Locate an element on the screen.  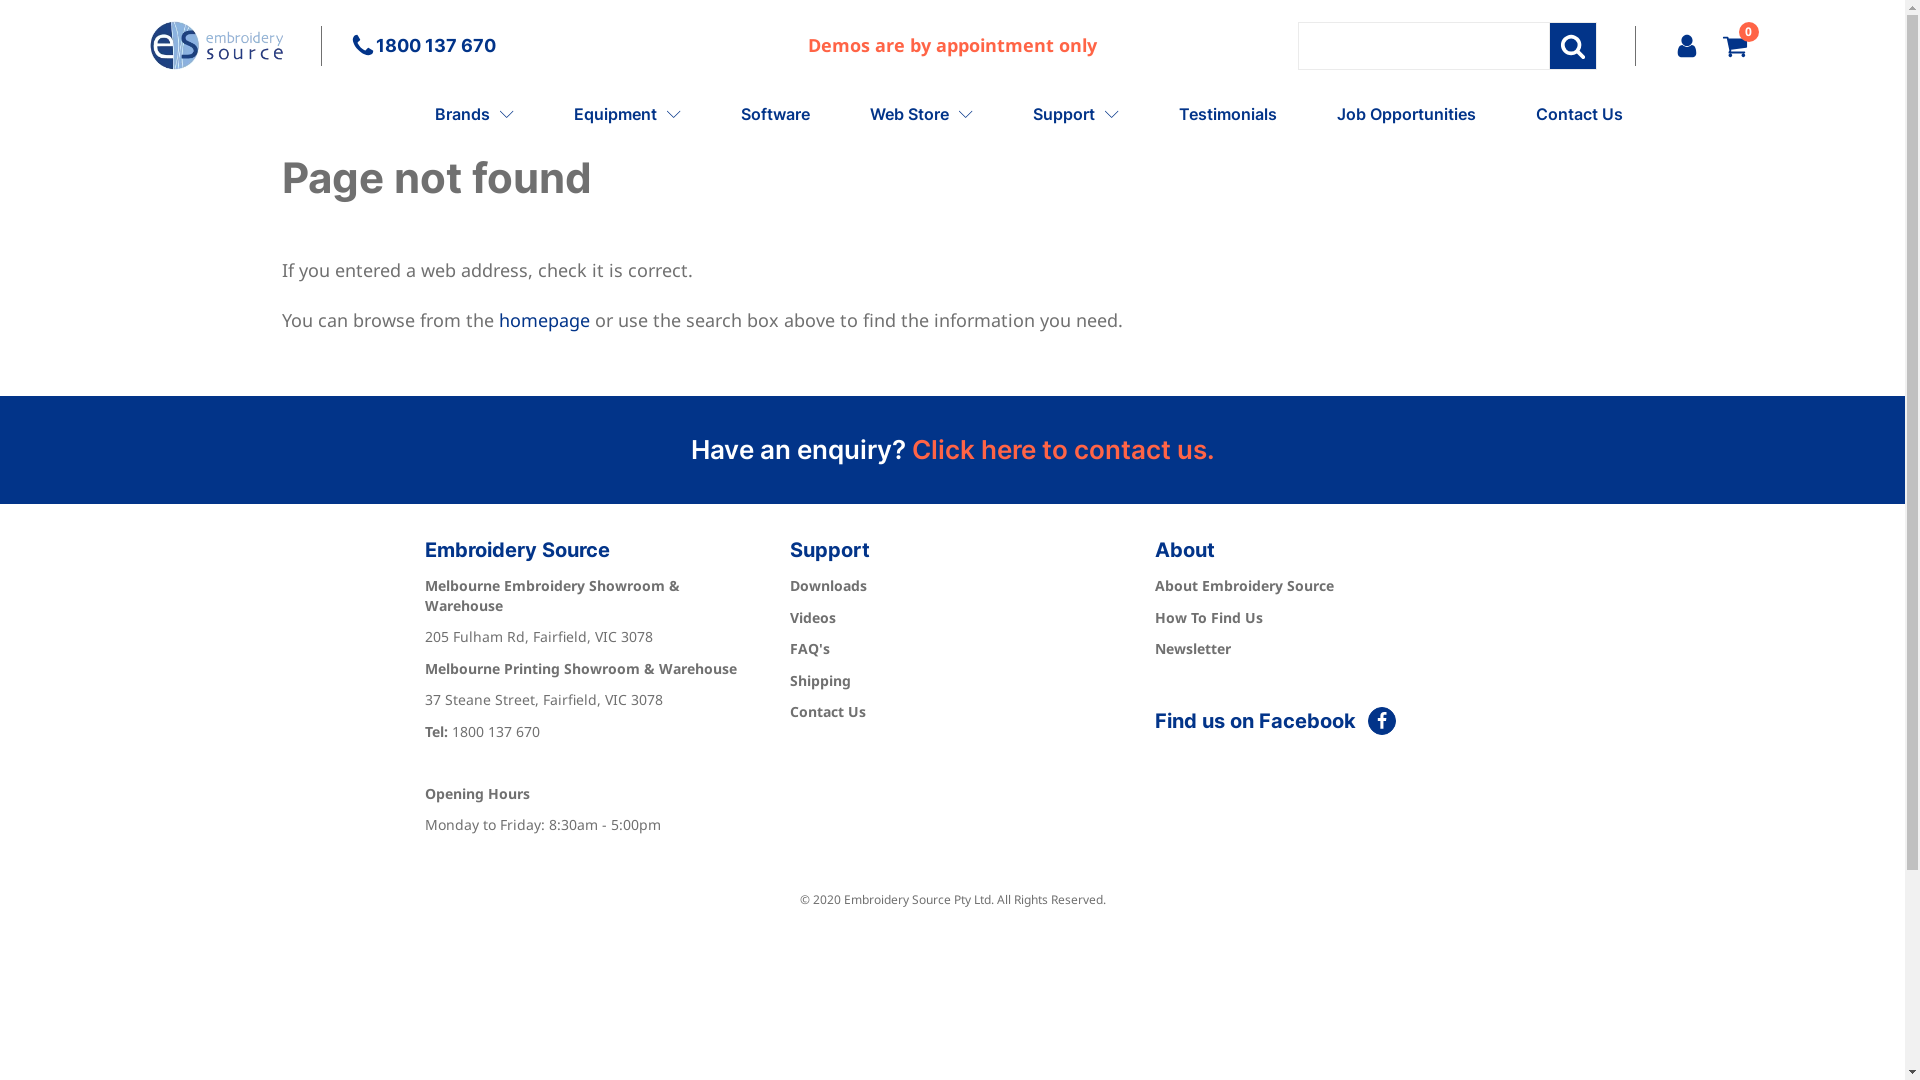
Newsletter is located at coordinates (1193, 649).